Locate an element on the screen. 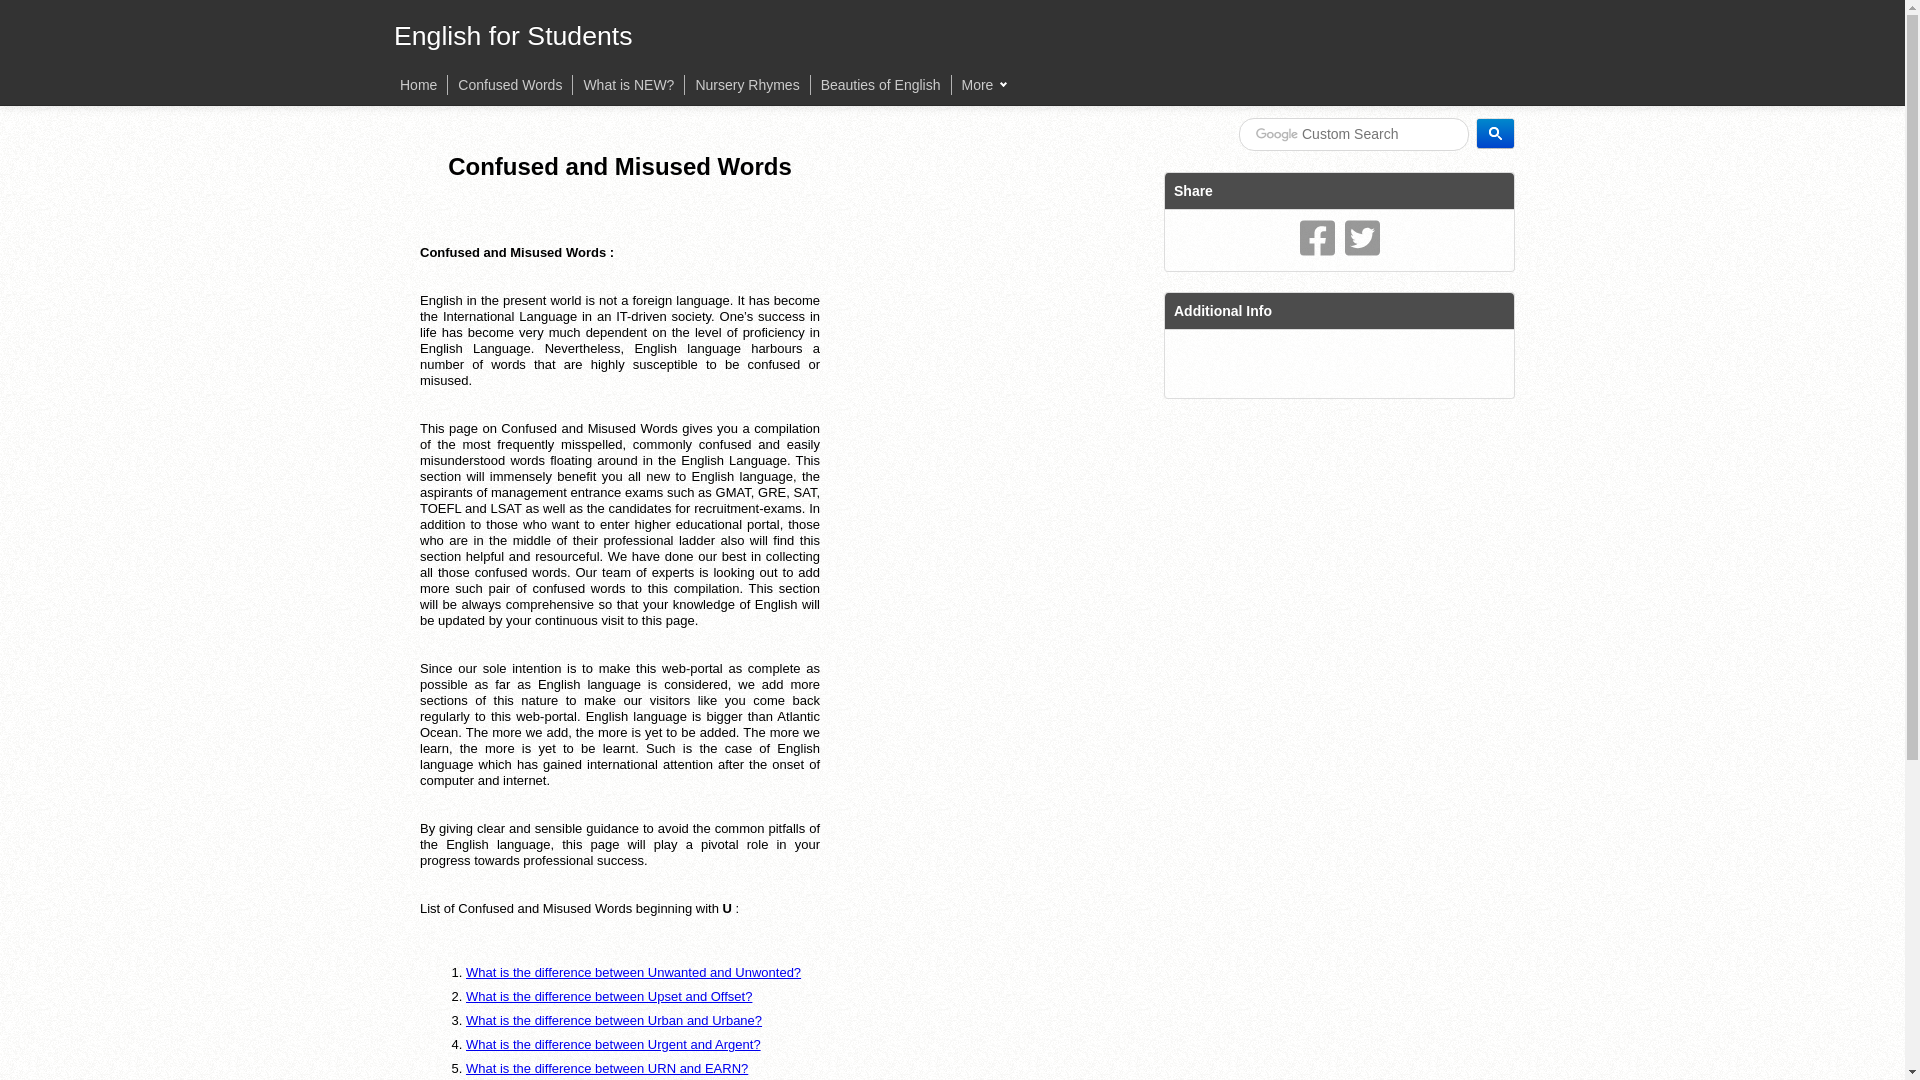 This screenshot has width=1920, height=1080. Confused Words is located at coordinates (510, 84).